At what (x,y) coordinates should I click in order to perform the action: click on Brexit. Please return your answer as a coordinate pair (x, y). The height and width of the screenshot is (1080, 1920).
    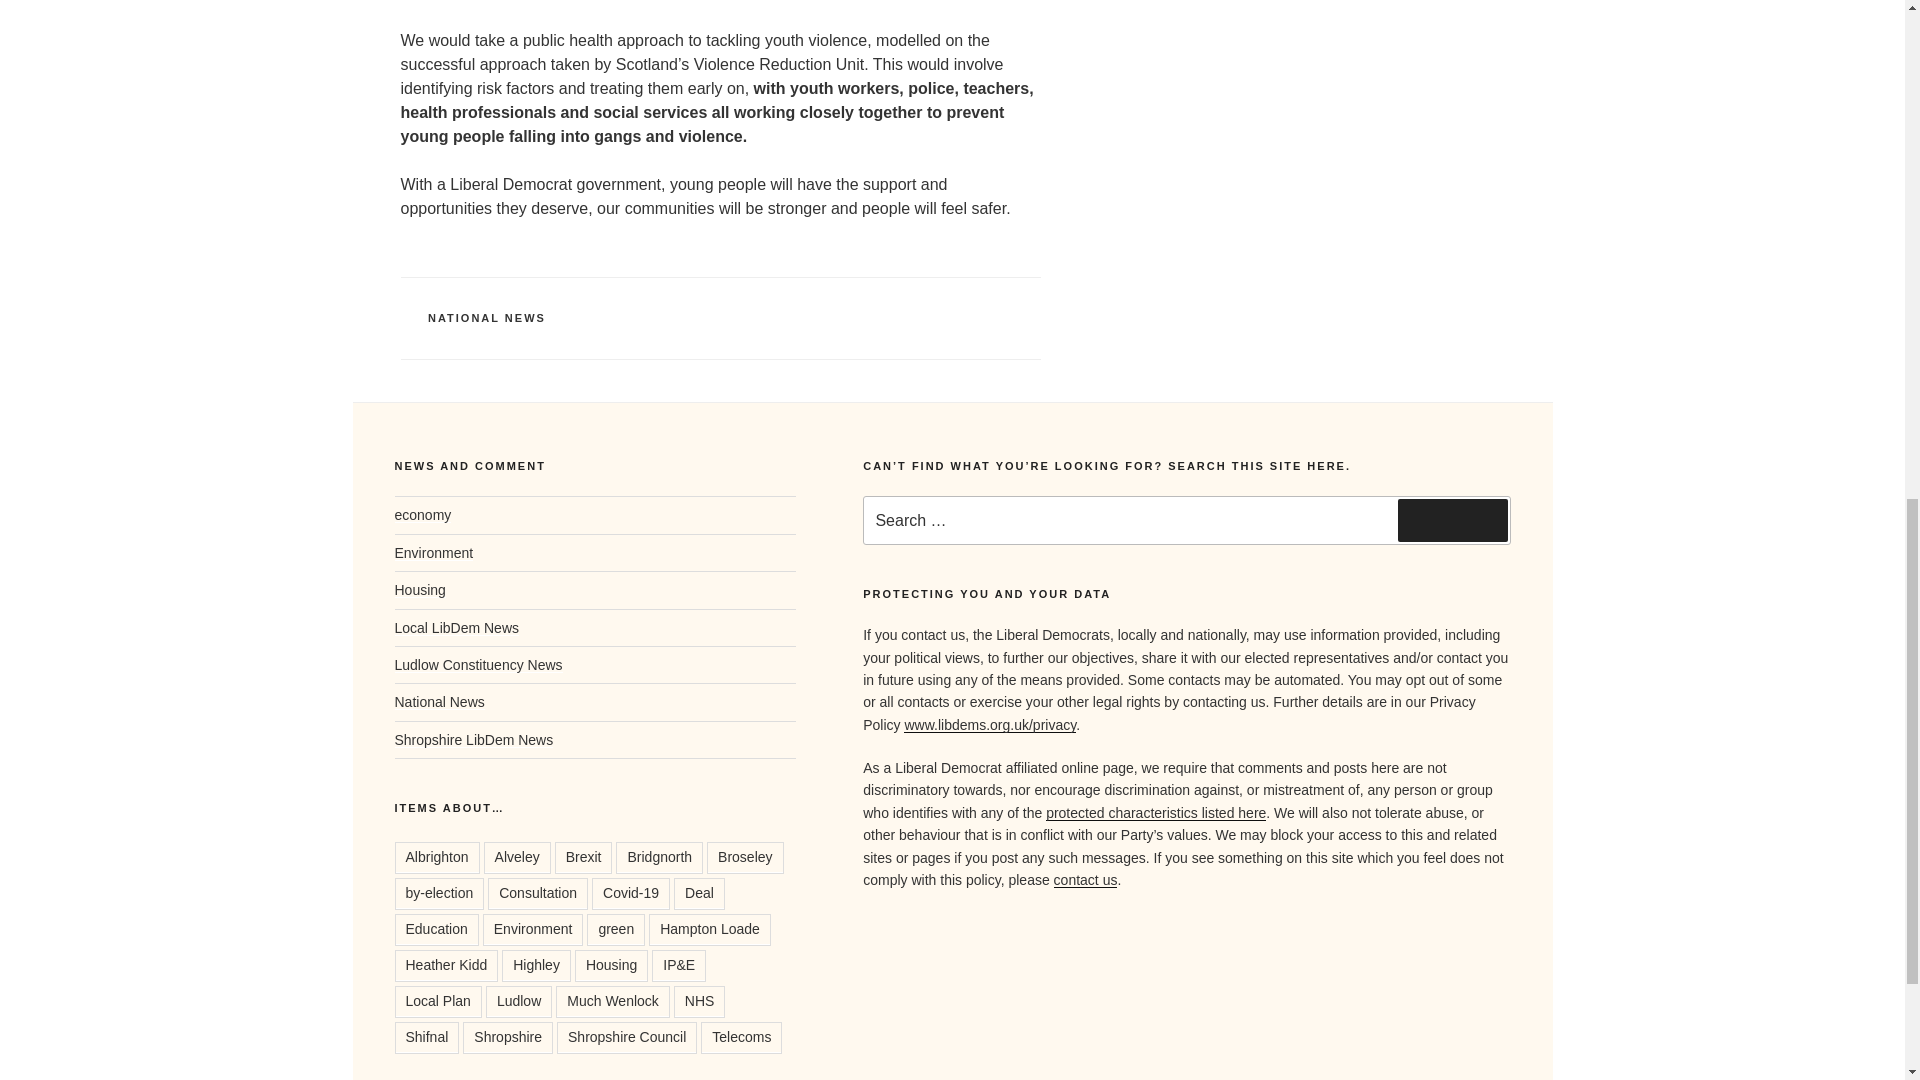
    Looking at the image, I should click on (583, 858).